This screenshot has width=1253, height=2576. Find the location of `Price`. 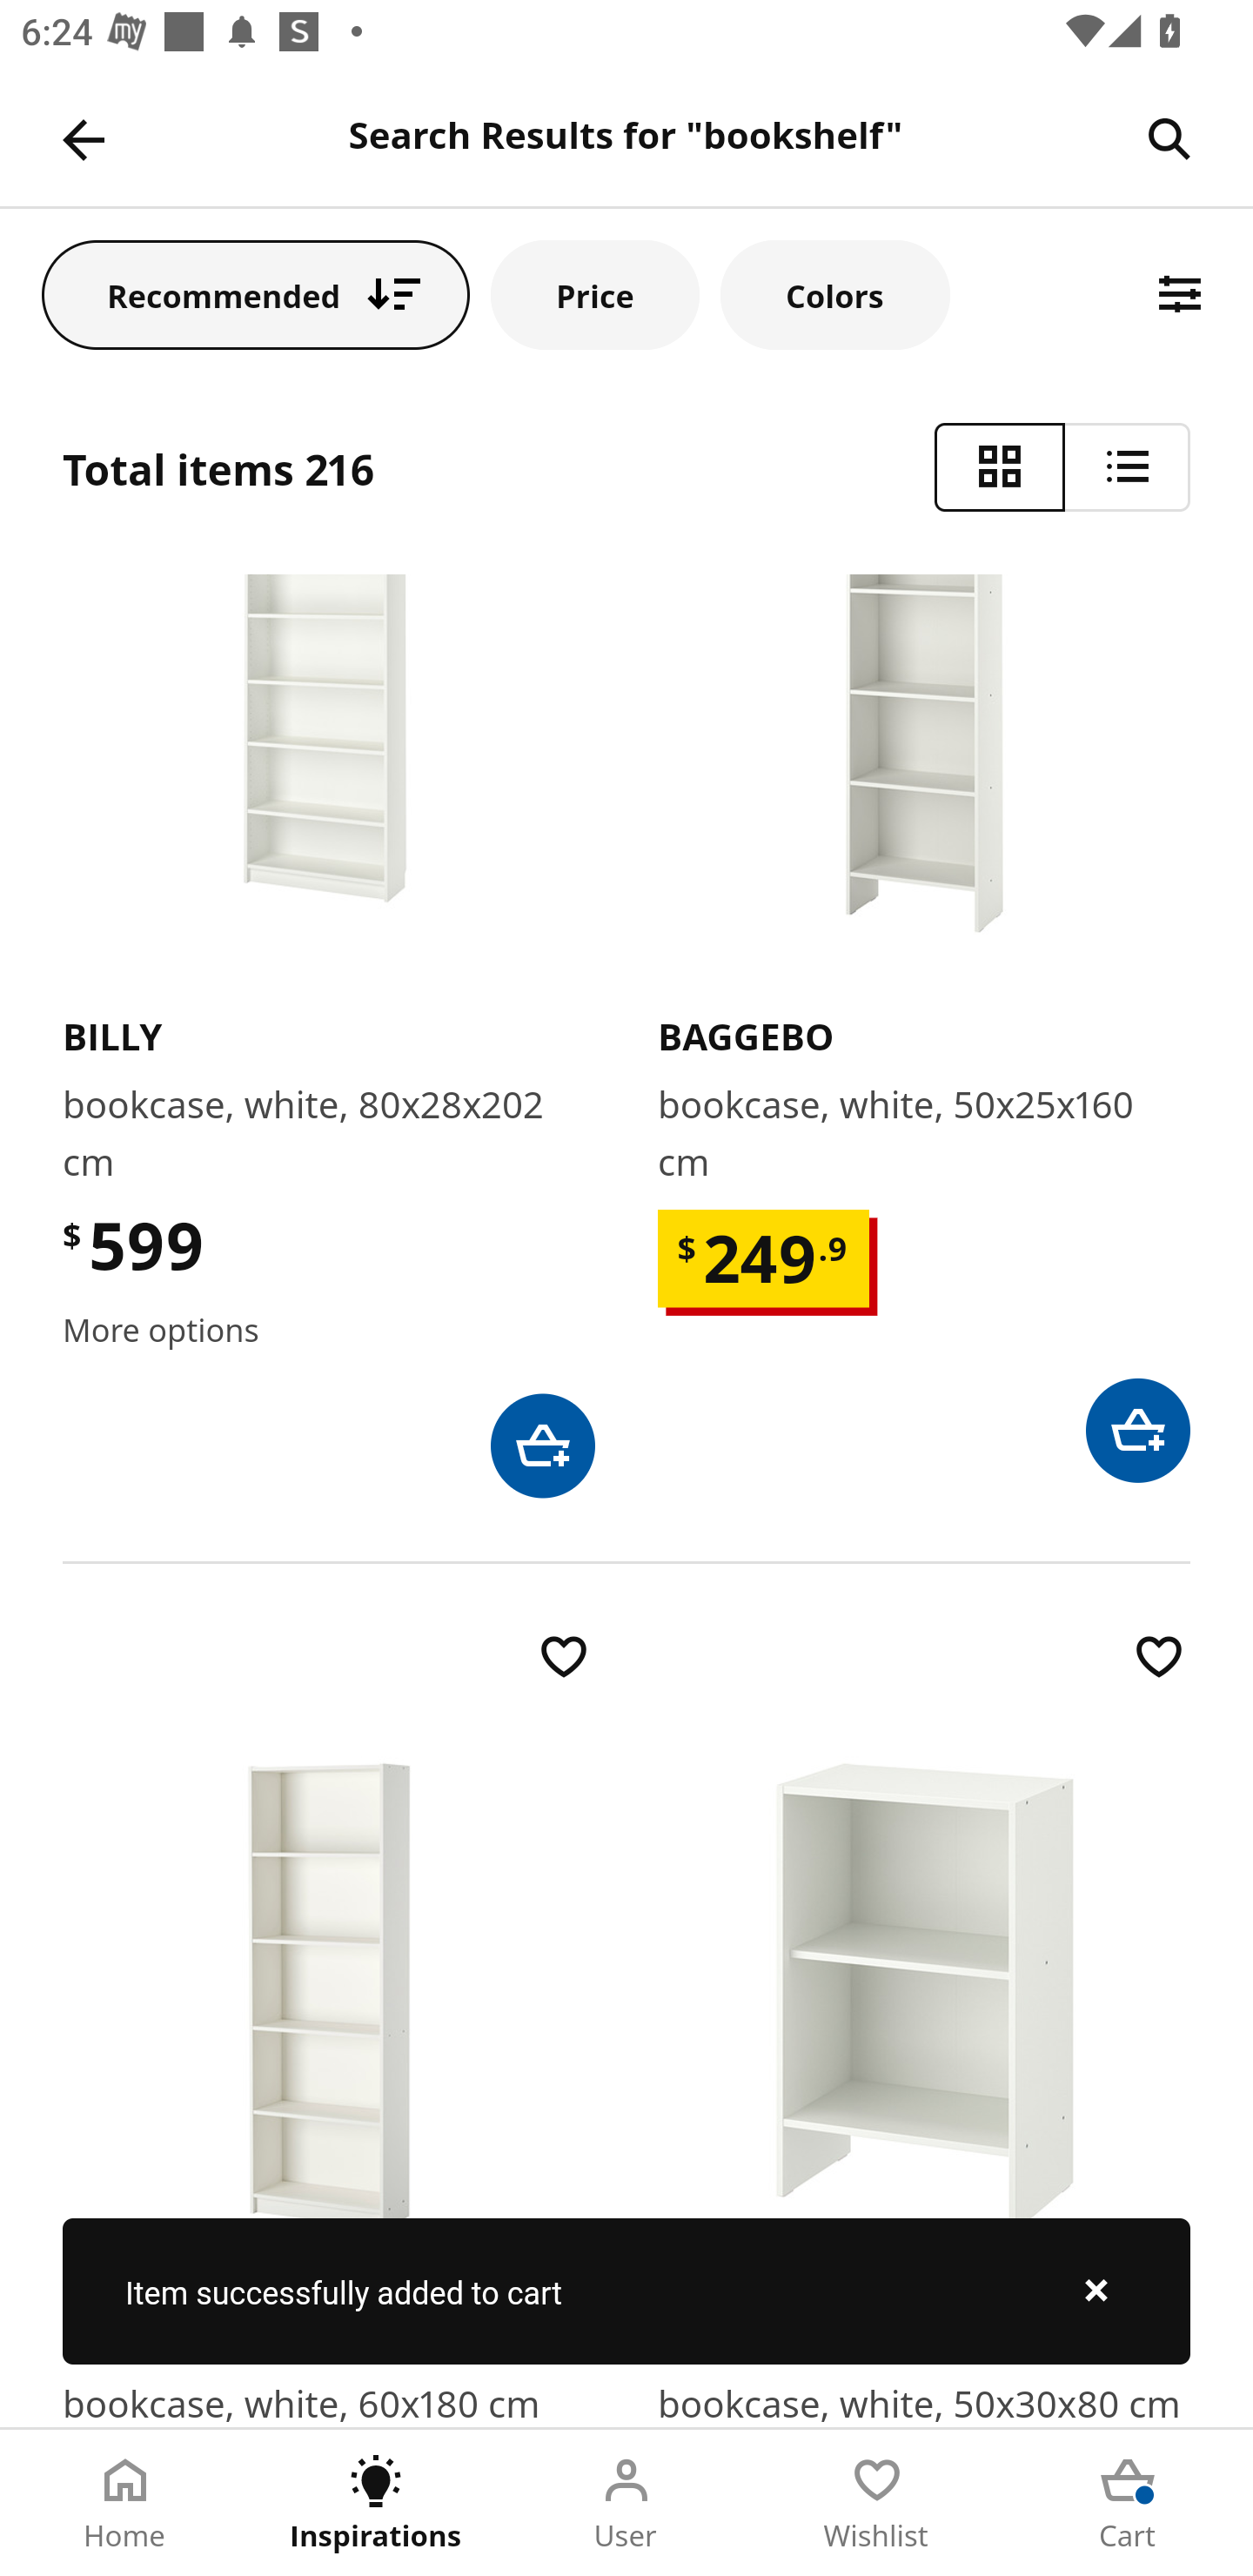

Price is located at coordinates (595, 294).